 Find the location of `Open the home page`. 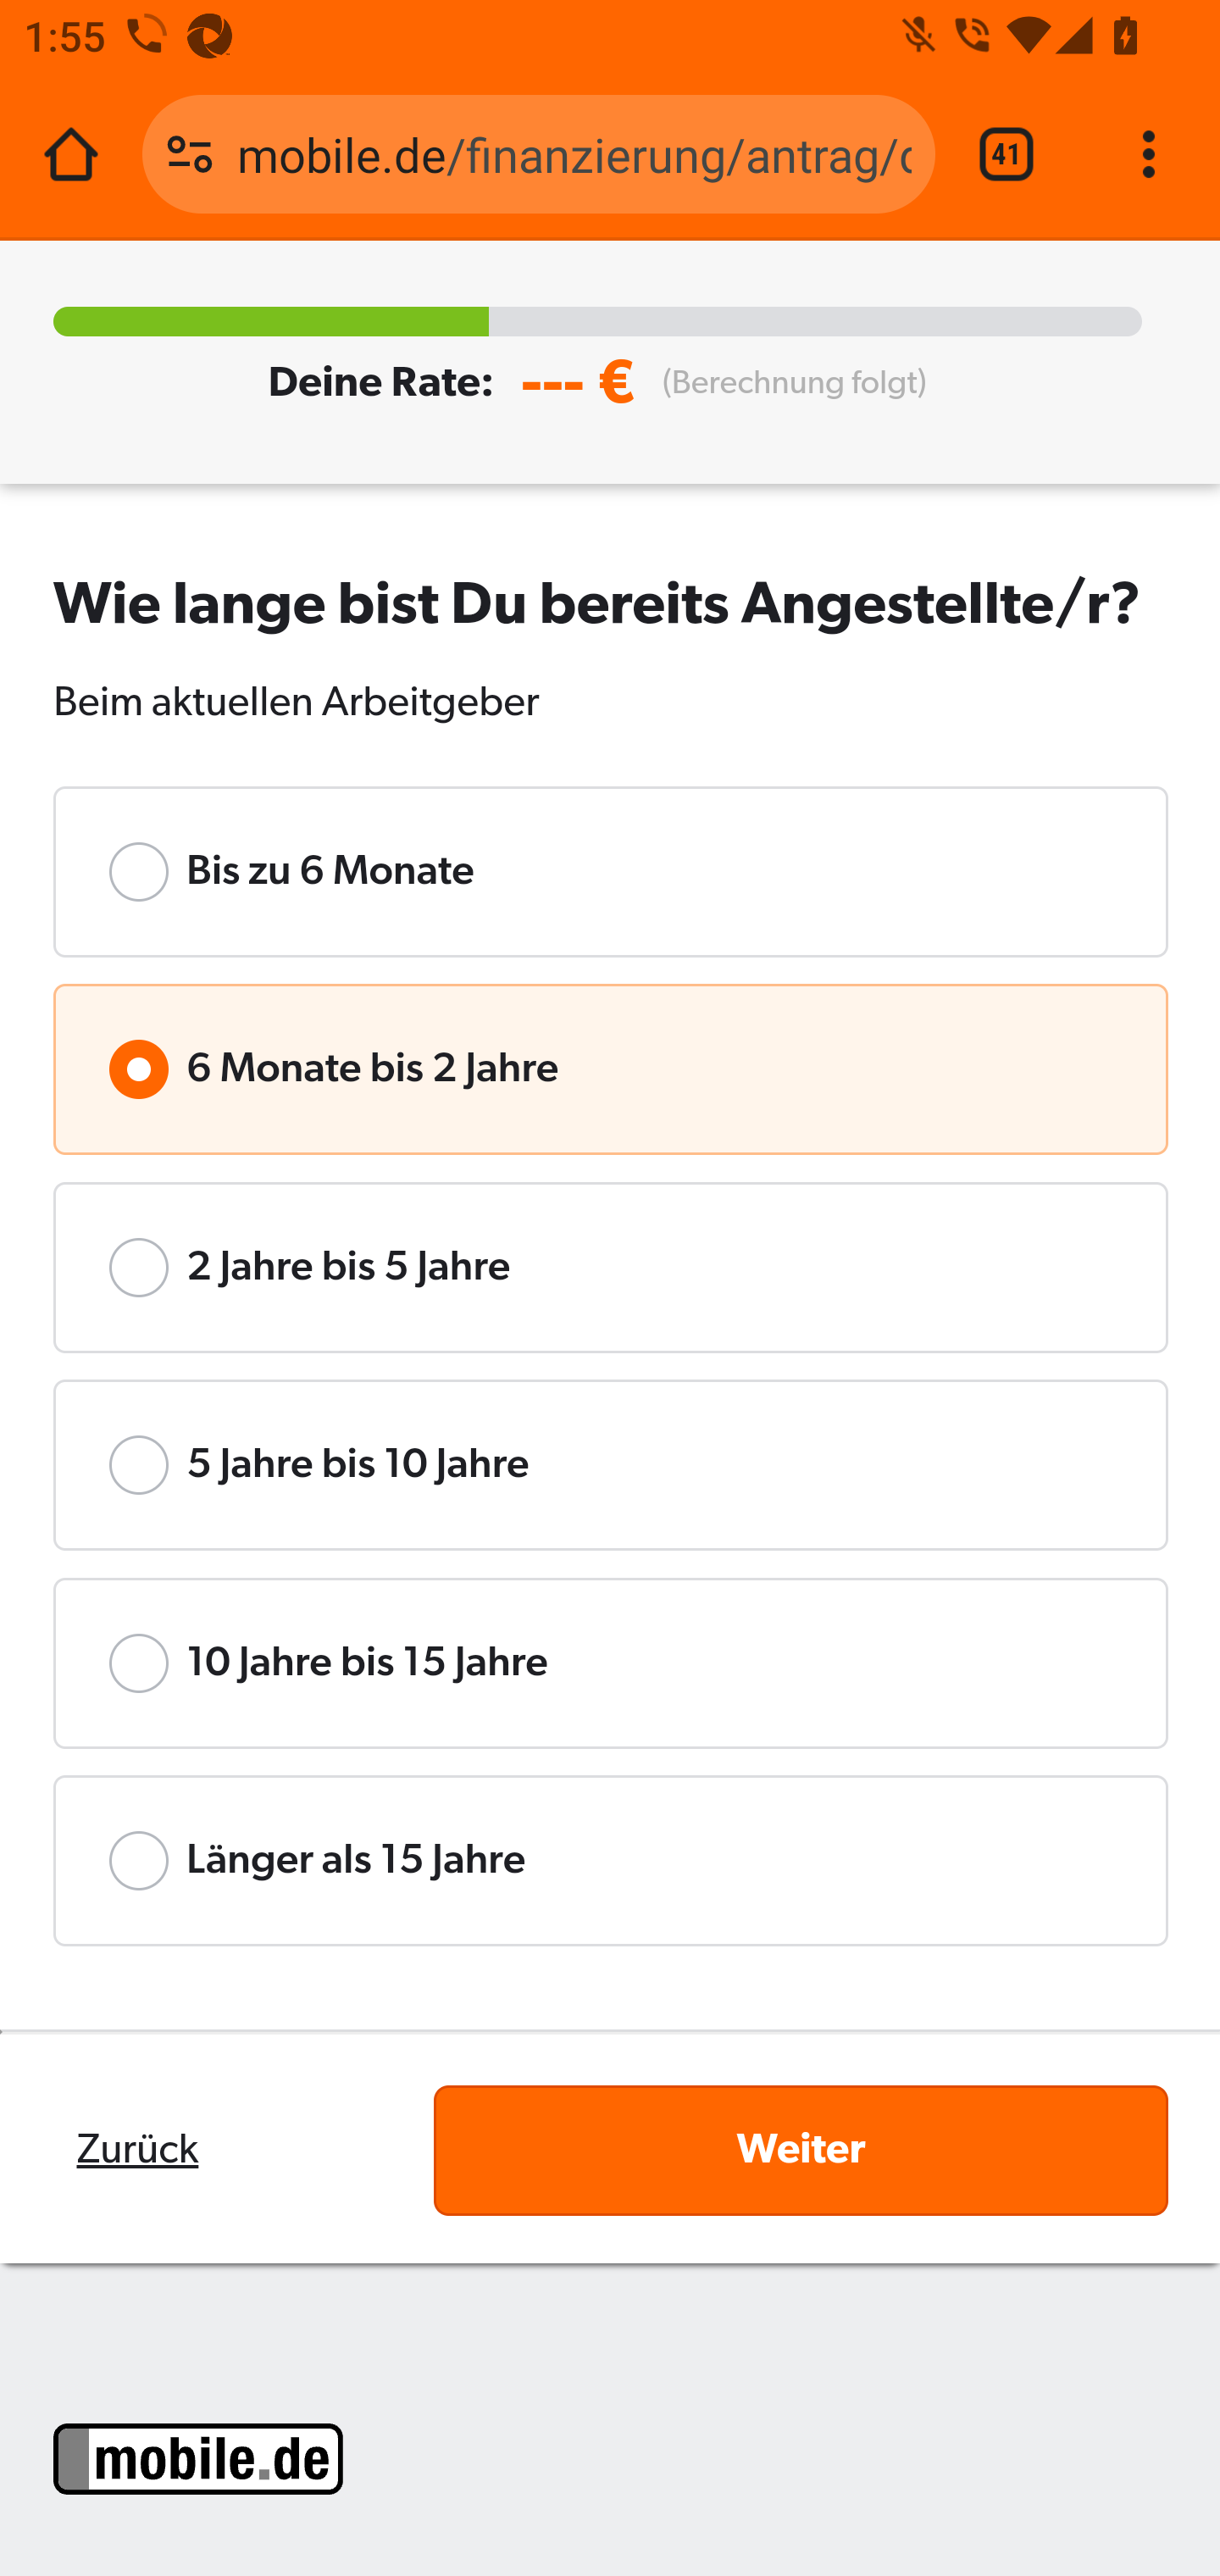

Open the home page is located at coordinates (71, 154).